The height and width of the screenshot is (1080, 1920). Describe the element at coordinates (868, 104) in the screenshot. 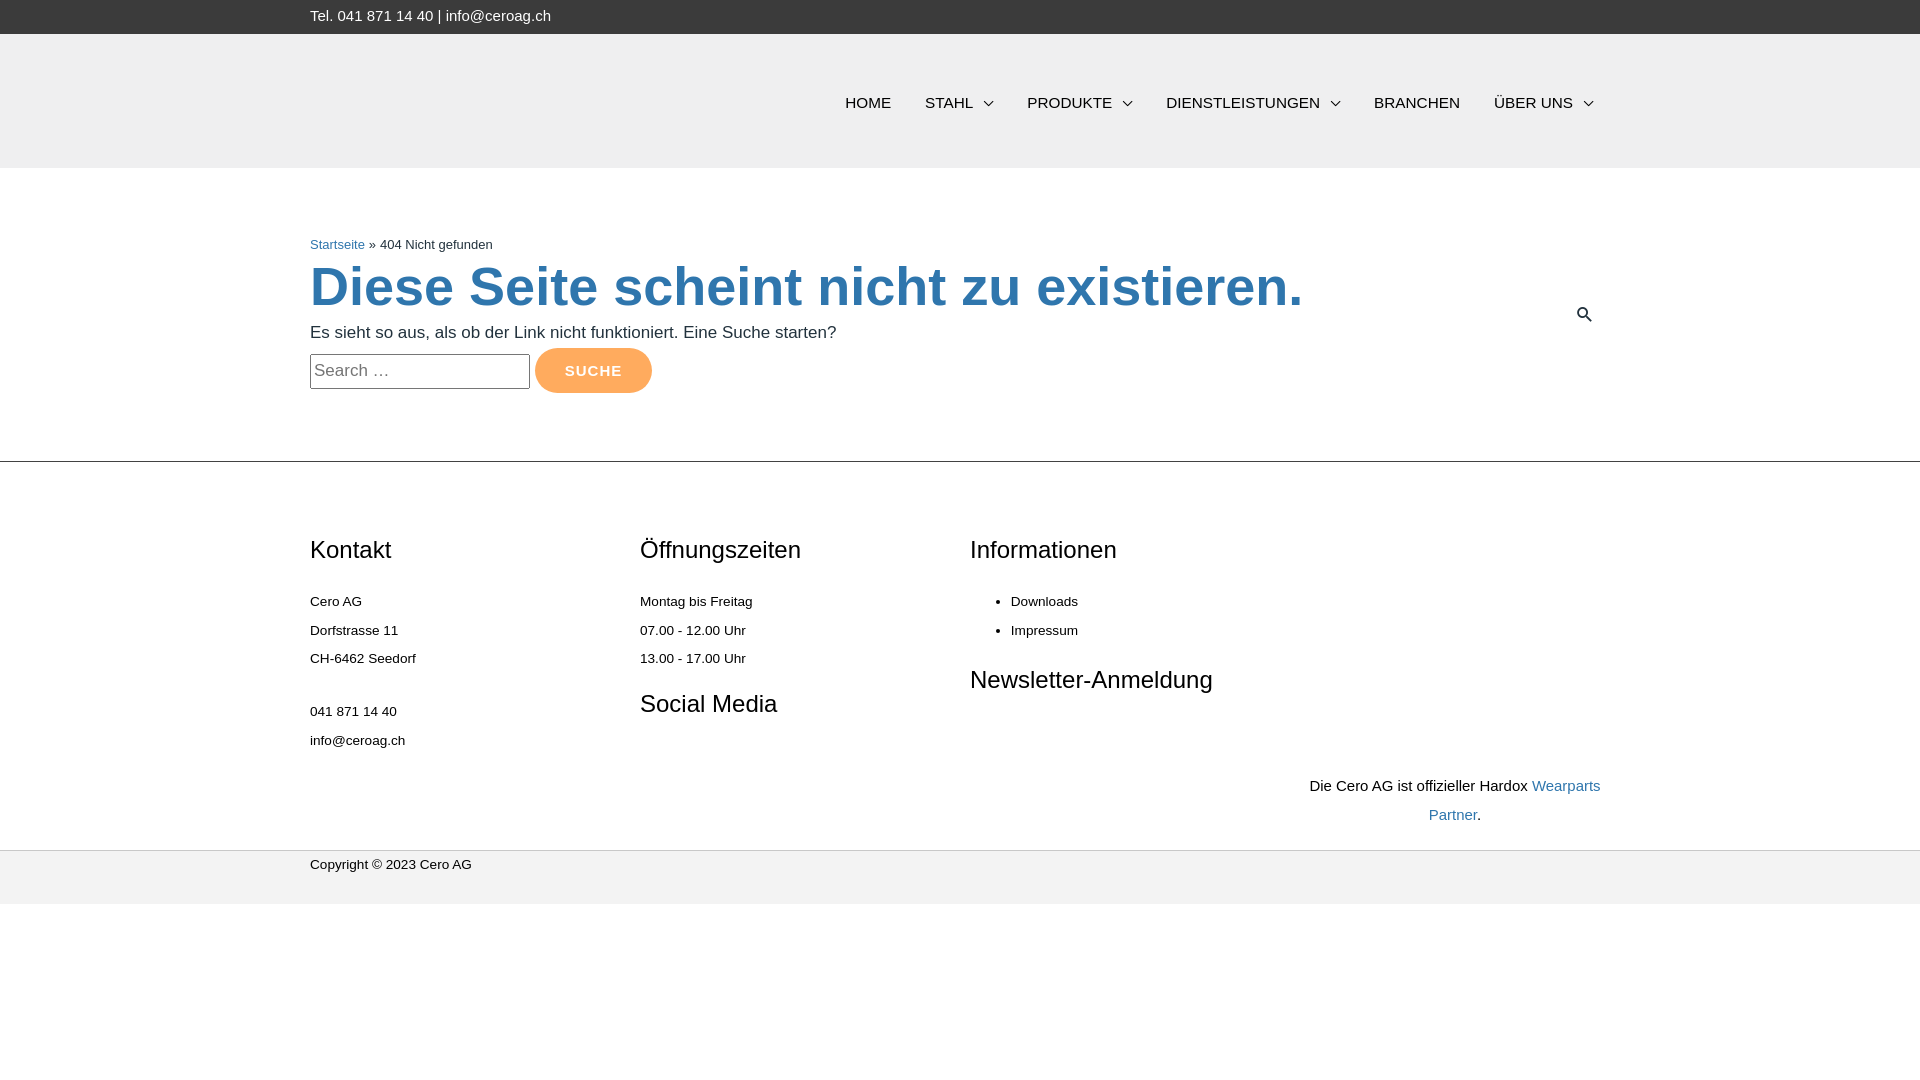

I see `HOME` at that location.